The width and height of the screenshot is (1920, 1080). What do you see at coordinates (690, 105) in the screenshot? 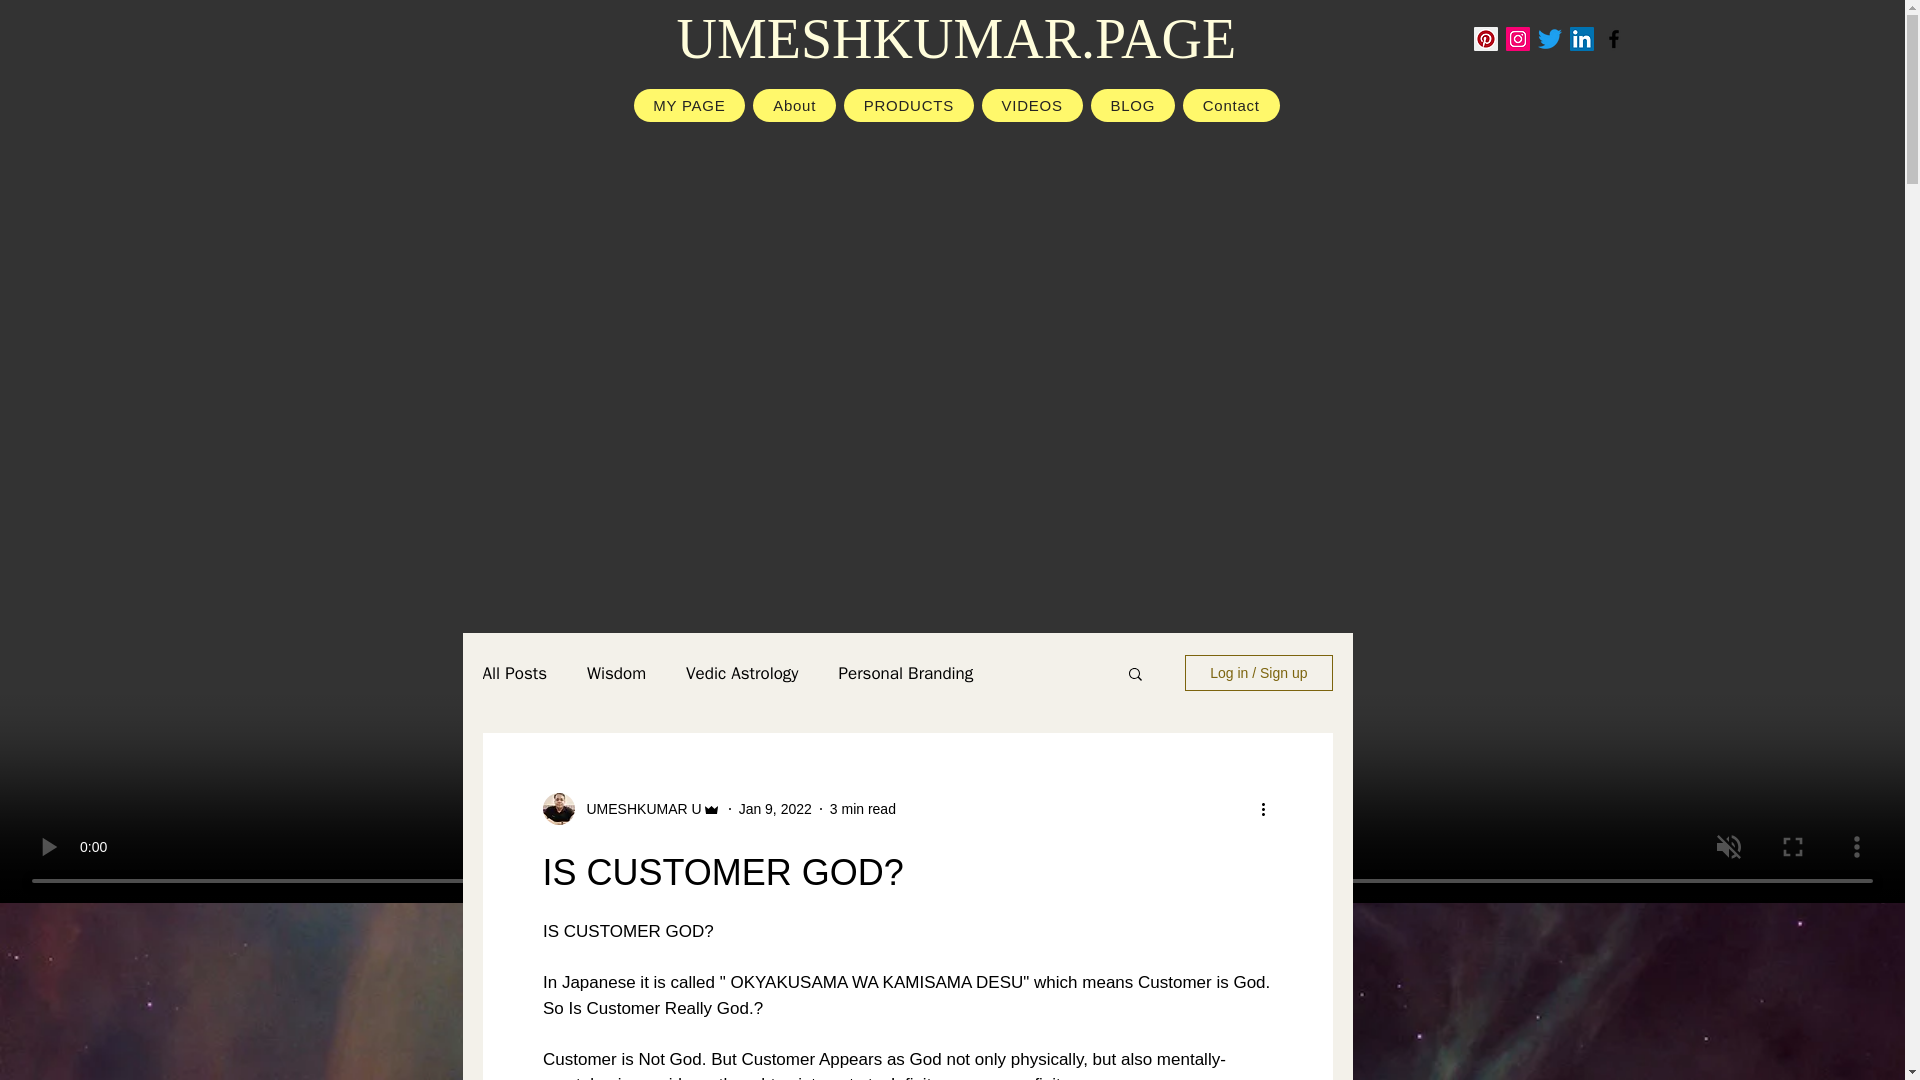
I see `MY PAGE` at bounding box center [690, 105].